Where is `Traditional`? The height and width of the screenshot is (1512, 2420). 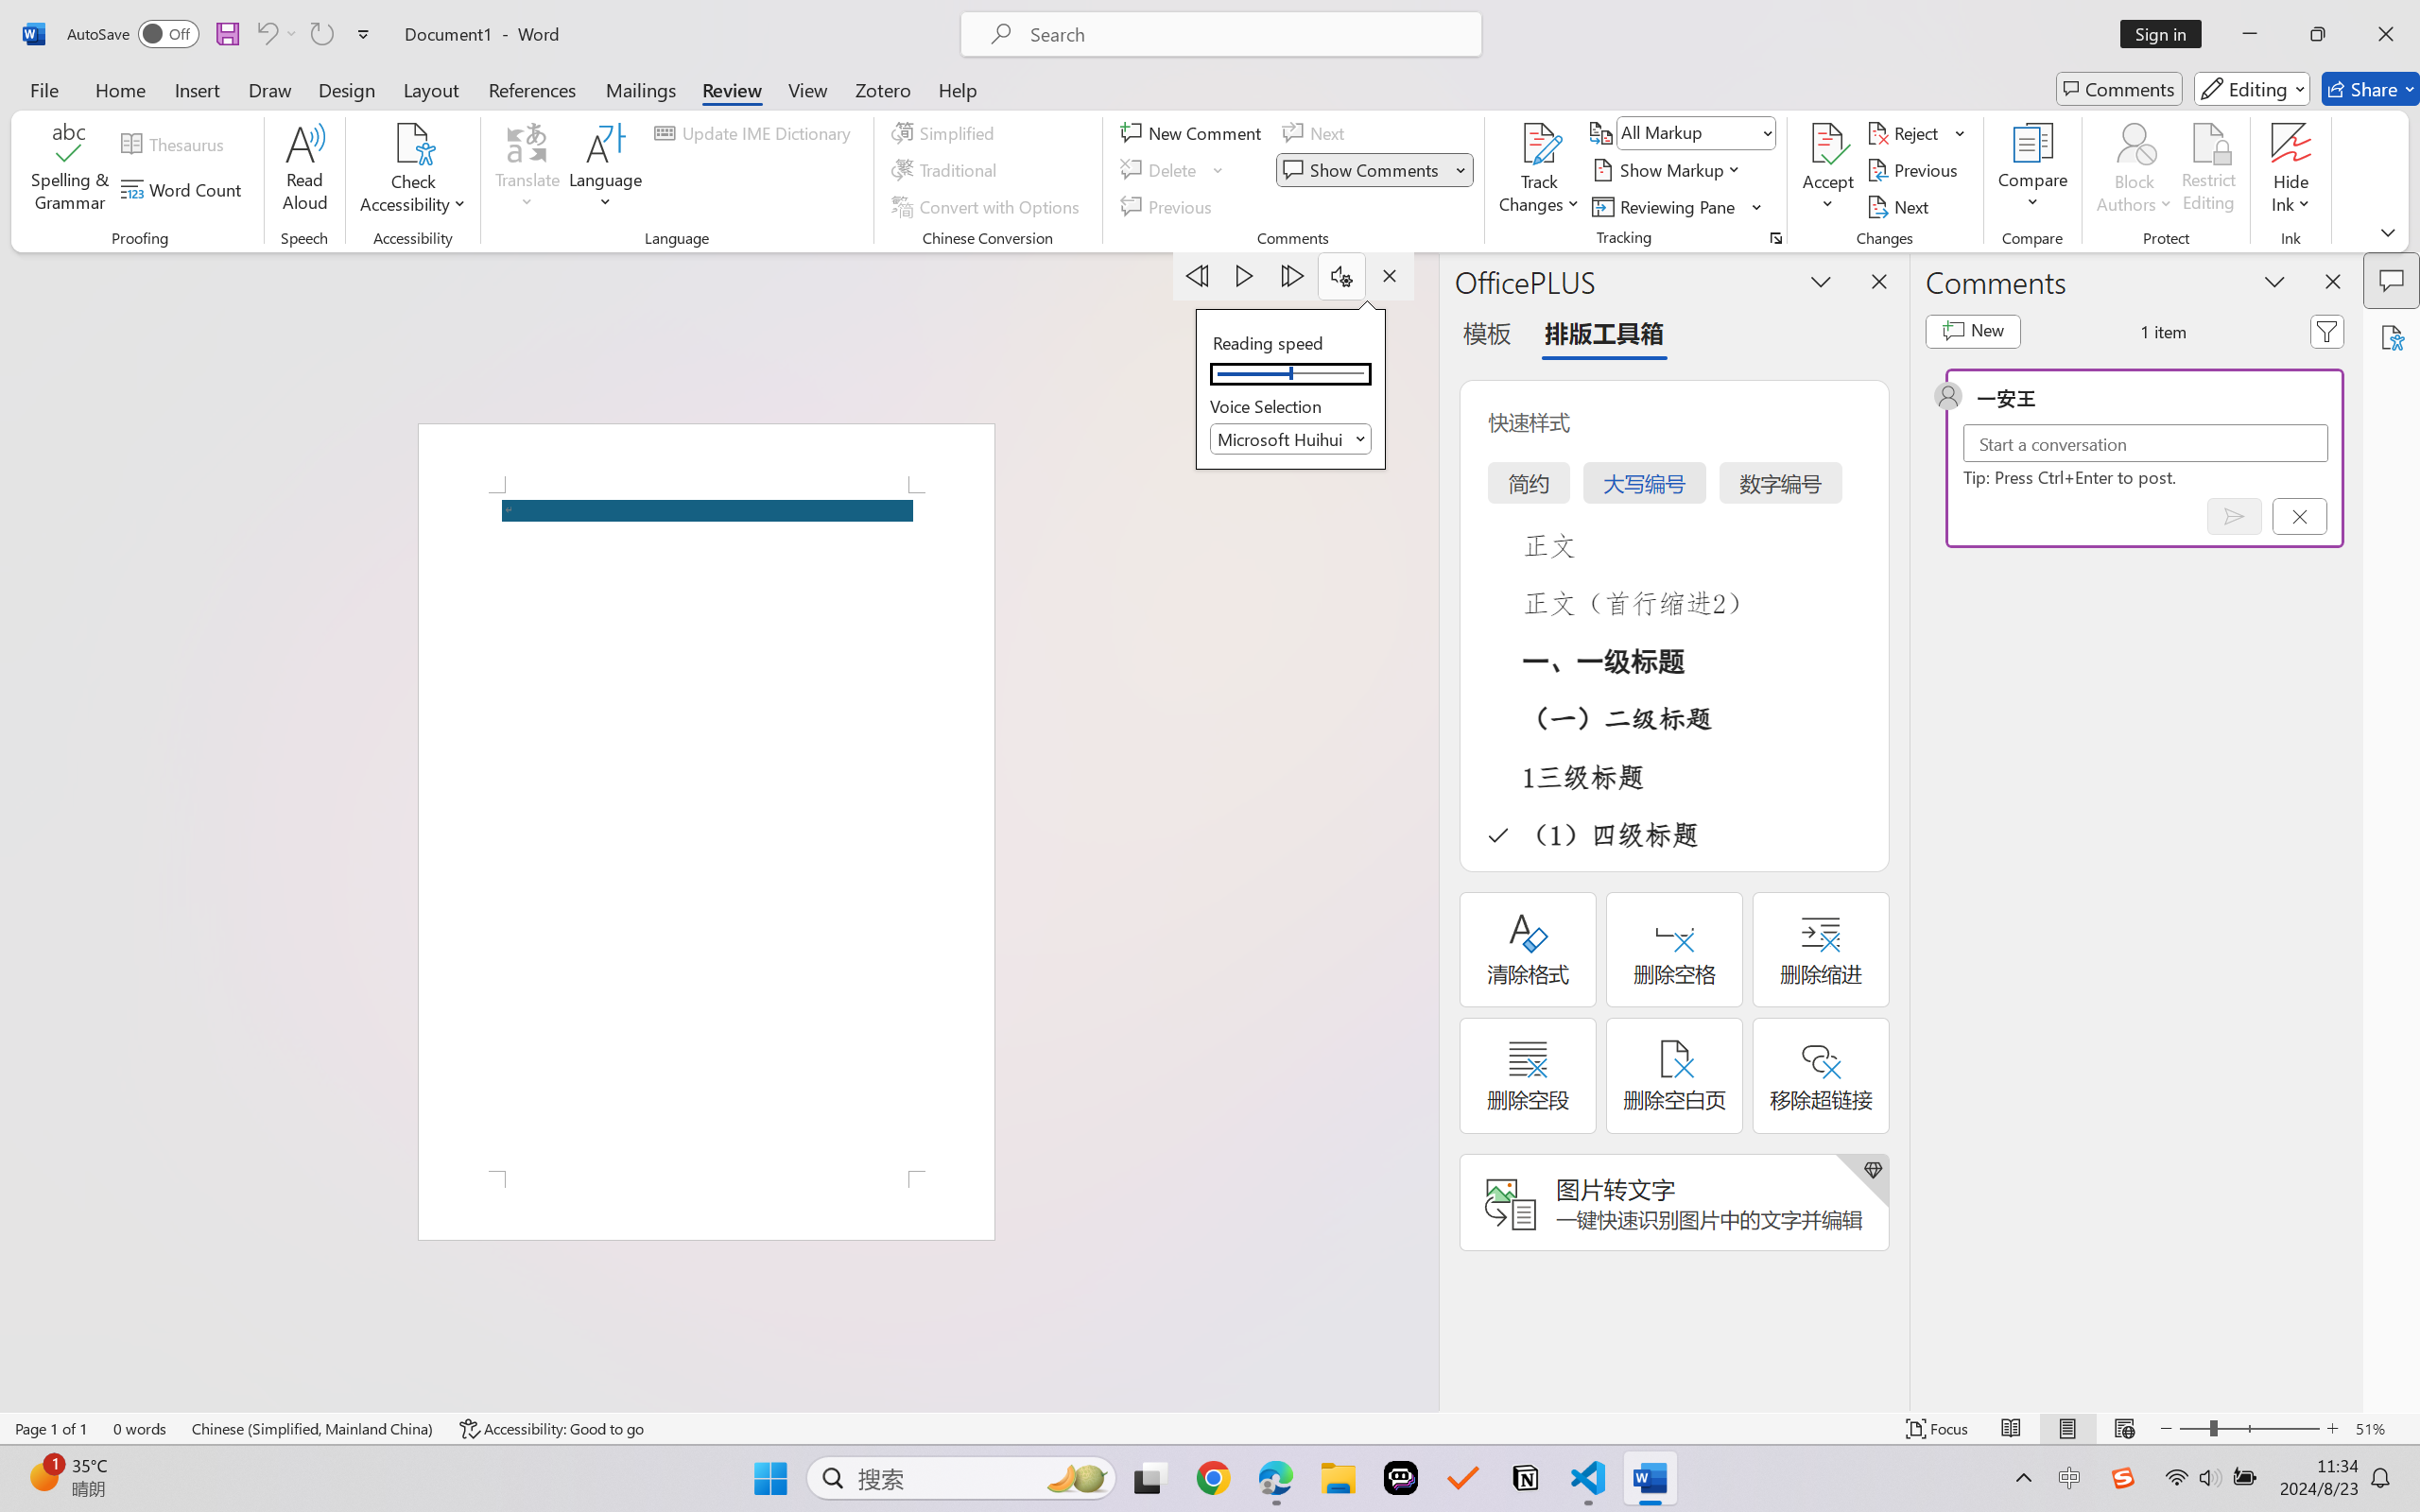 Traditional is located at coordinates (947, 170).